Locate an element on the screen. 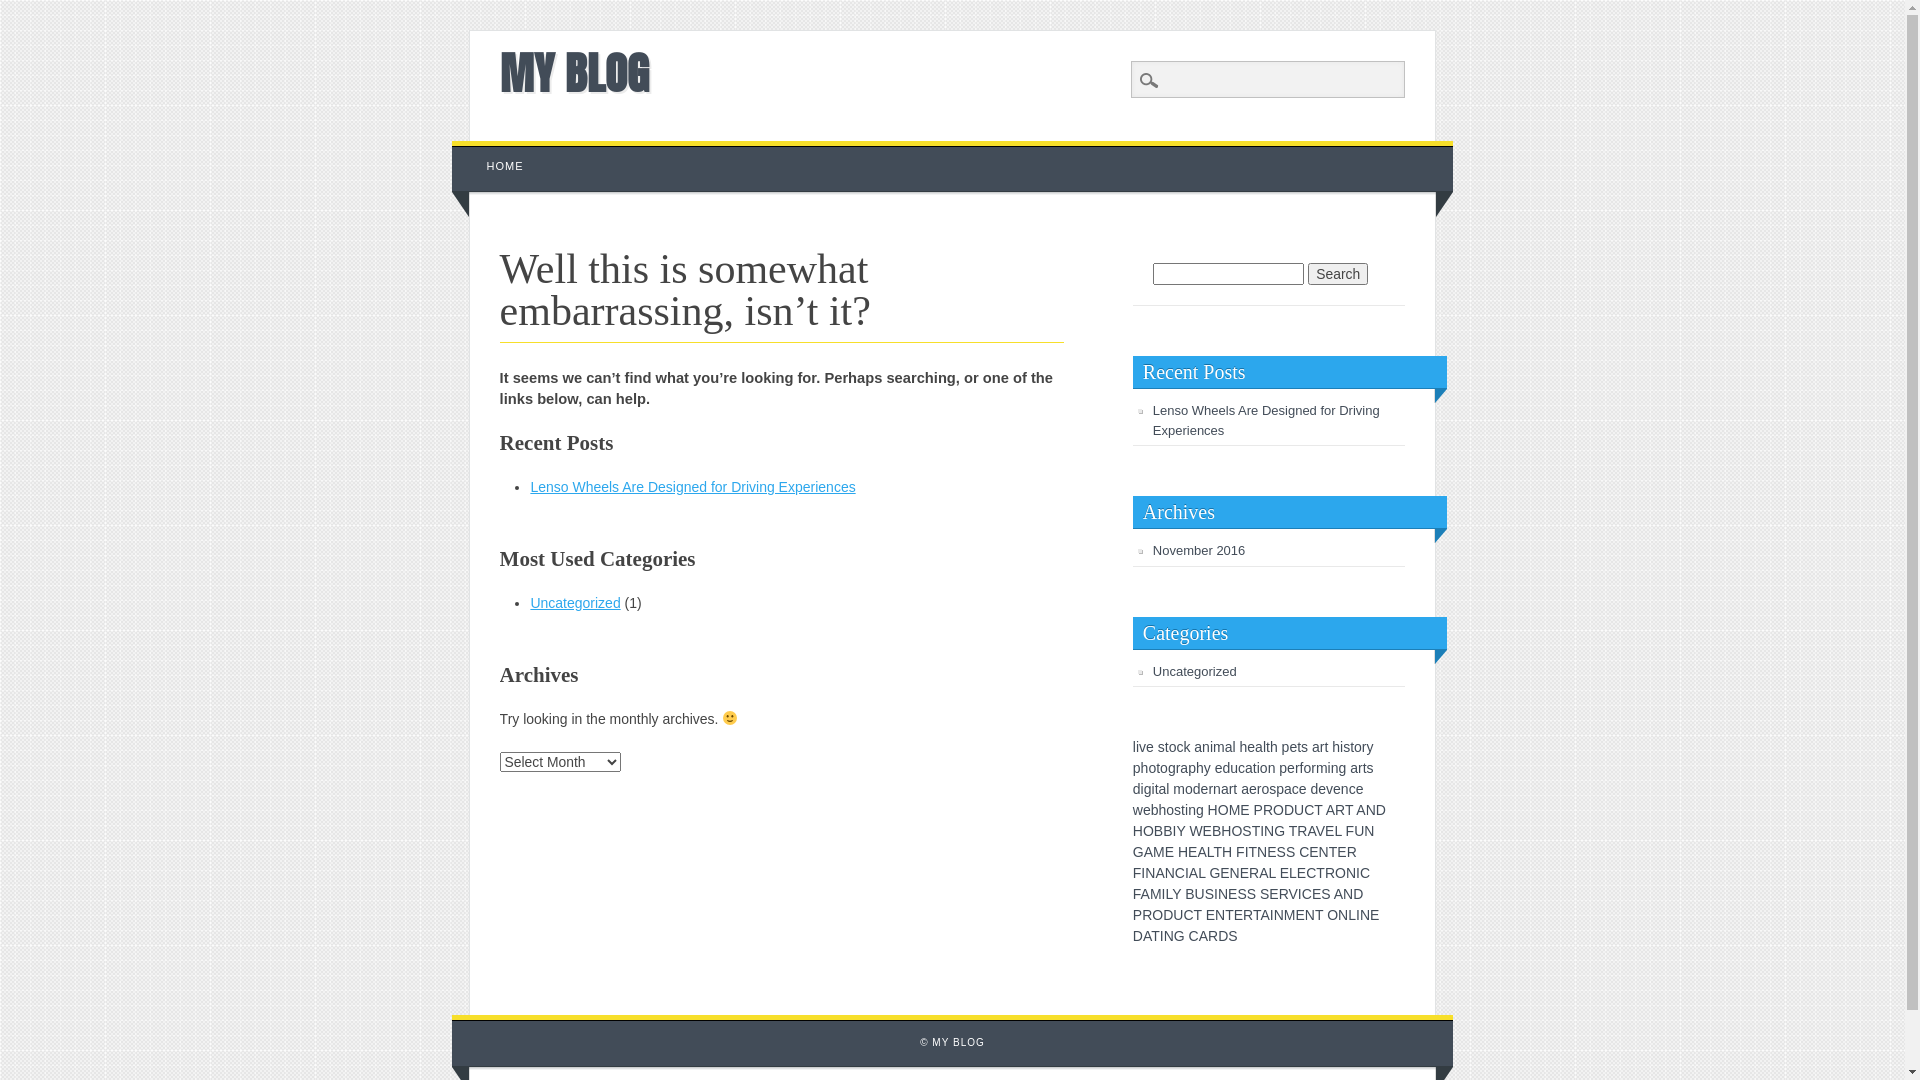  p is located at coordinates (1192, 768).